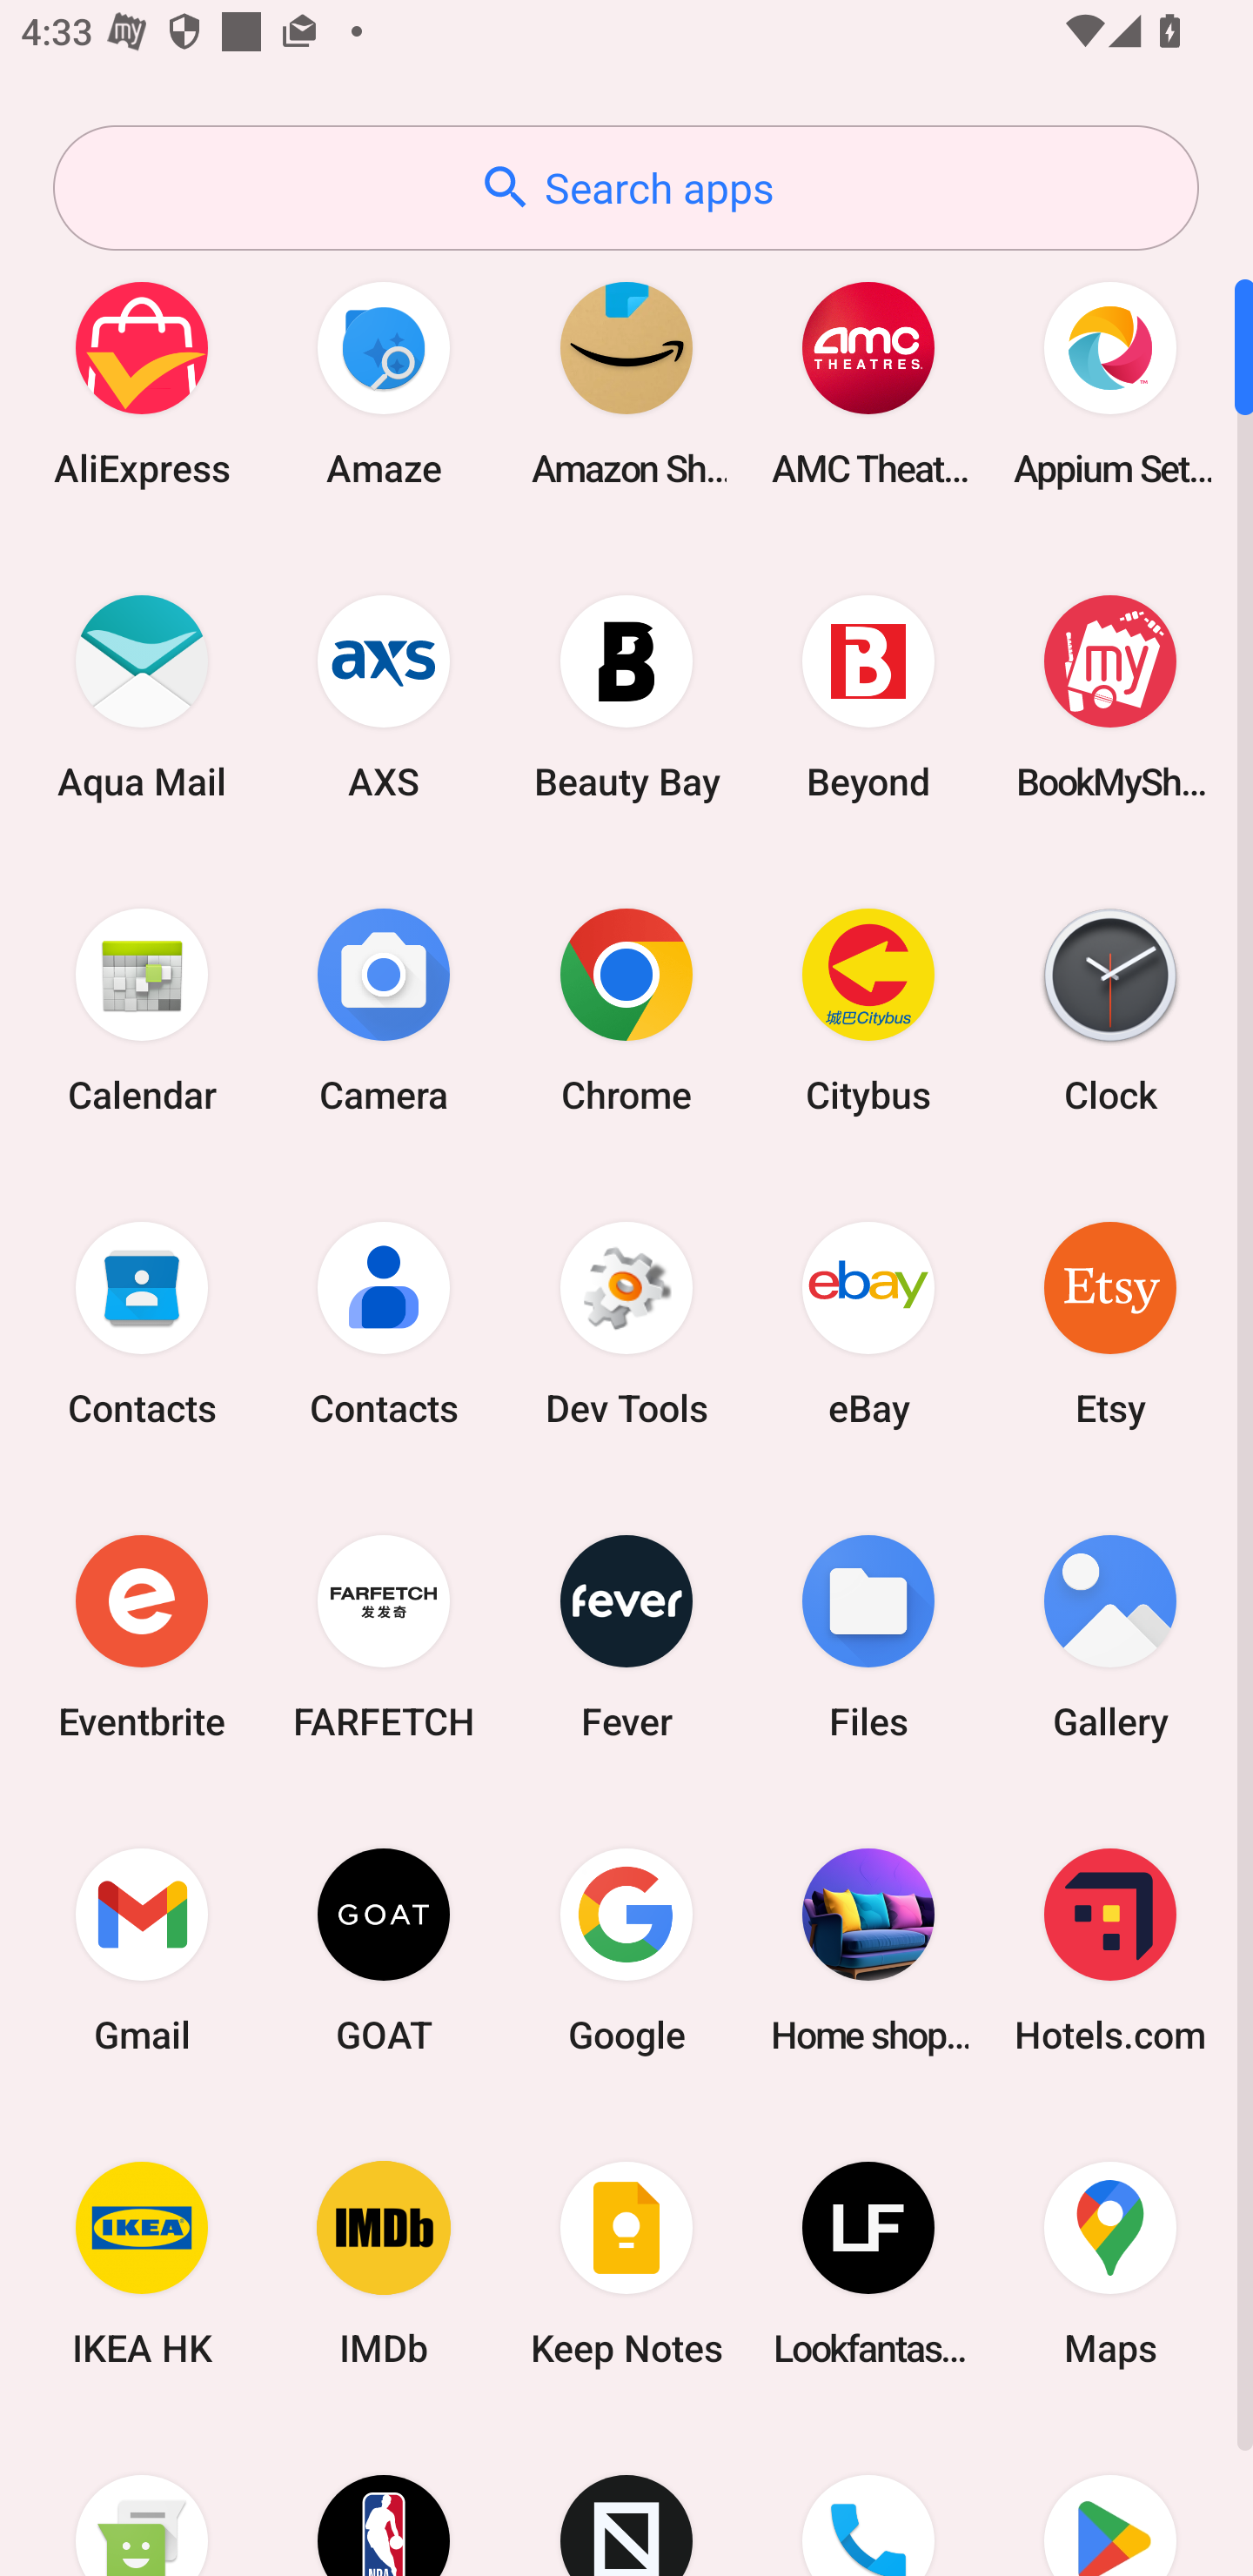 The width and height of the screenshot is (1253, 2576). Describe the element at coordinates (626, 696) in the screenshot. I see `Beauty Bay` at that location.